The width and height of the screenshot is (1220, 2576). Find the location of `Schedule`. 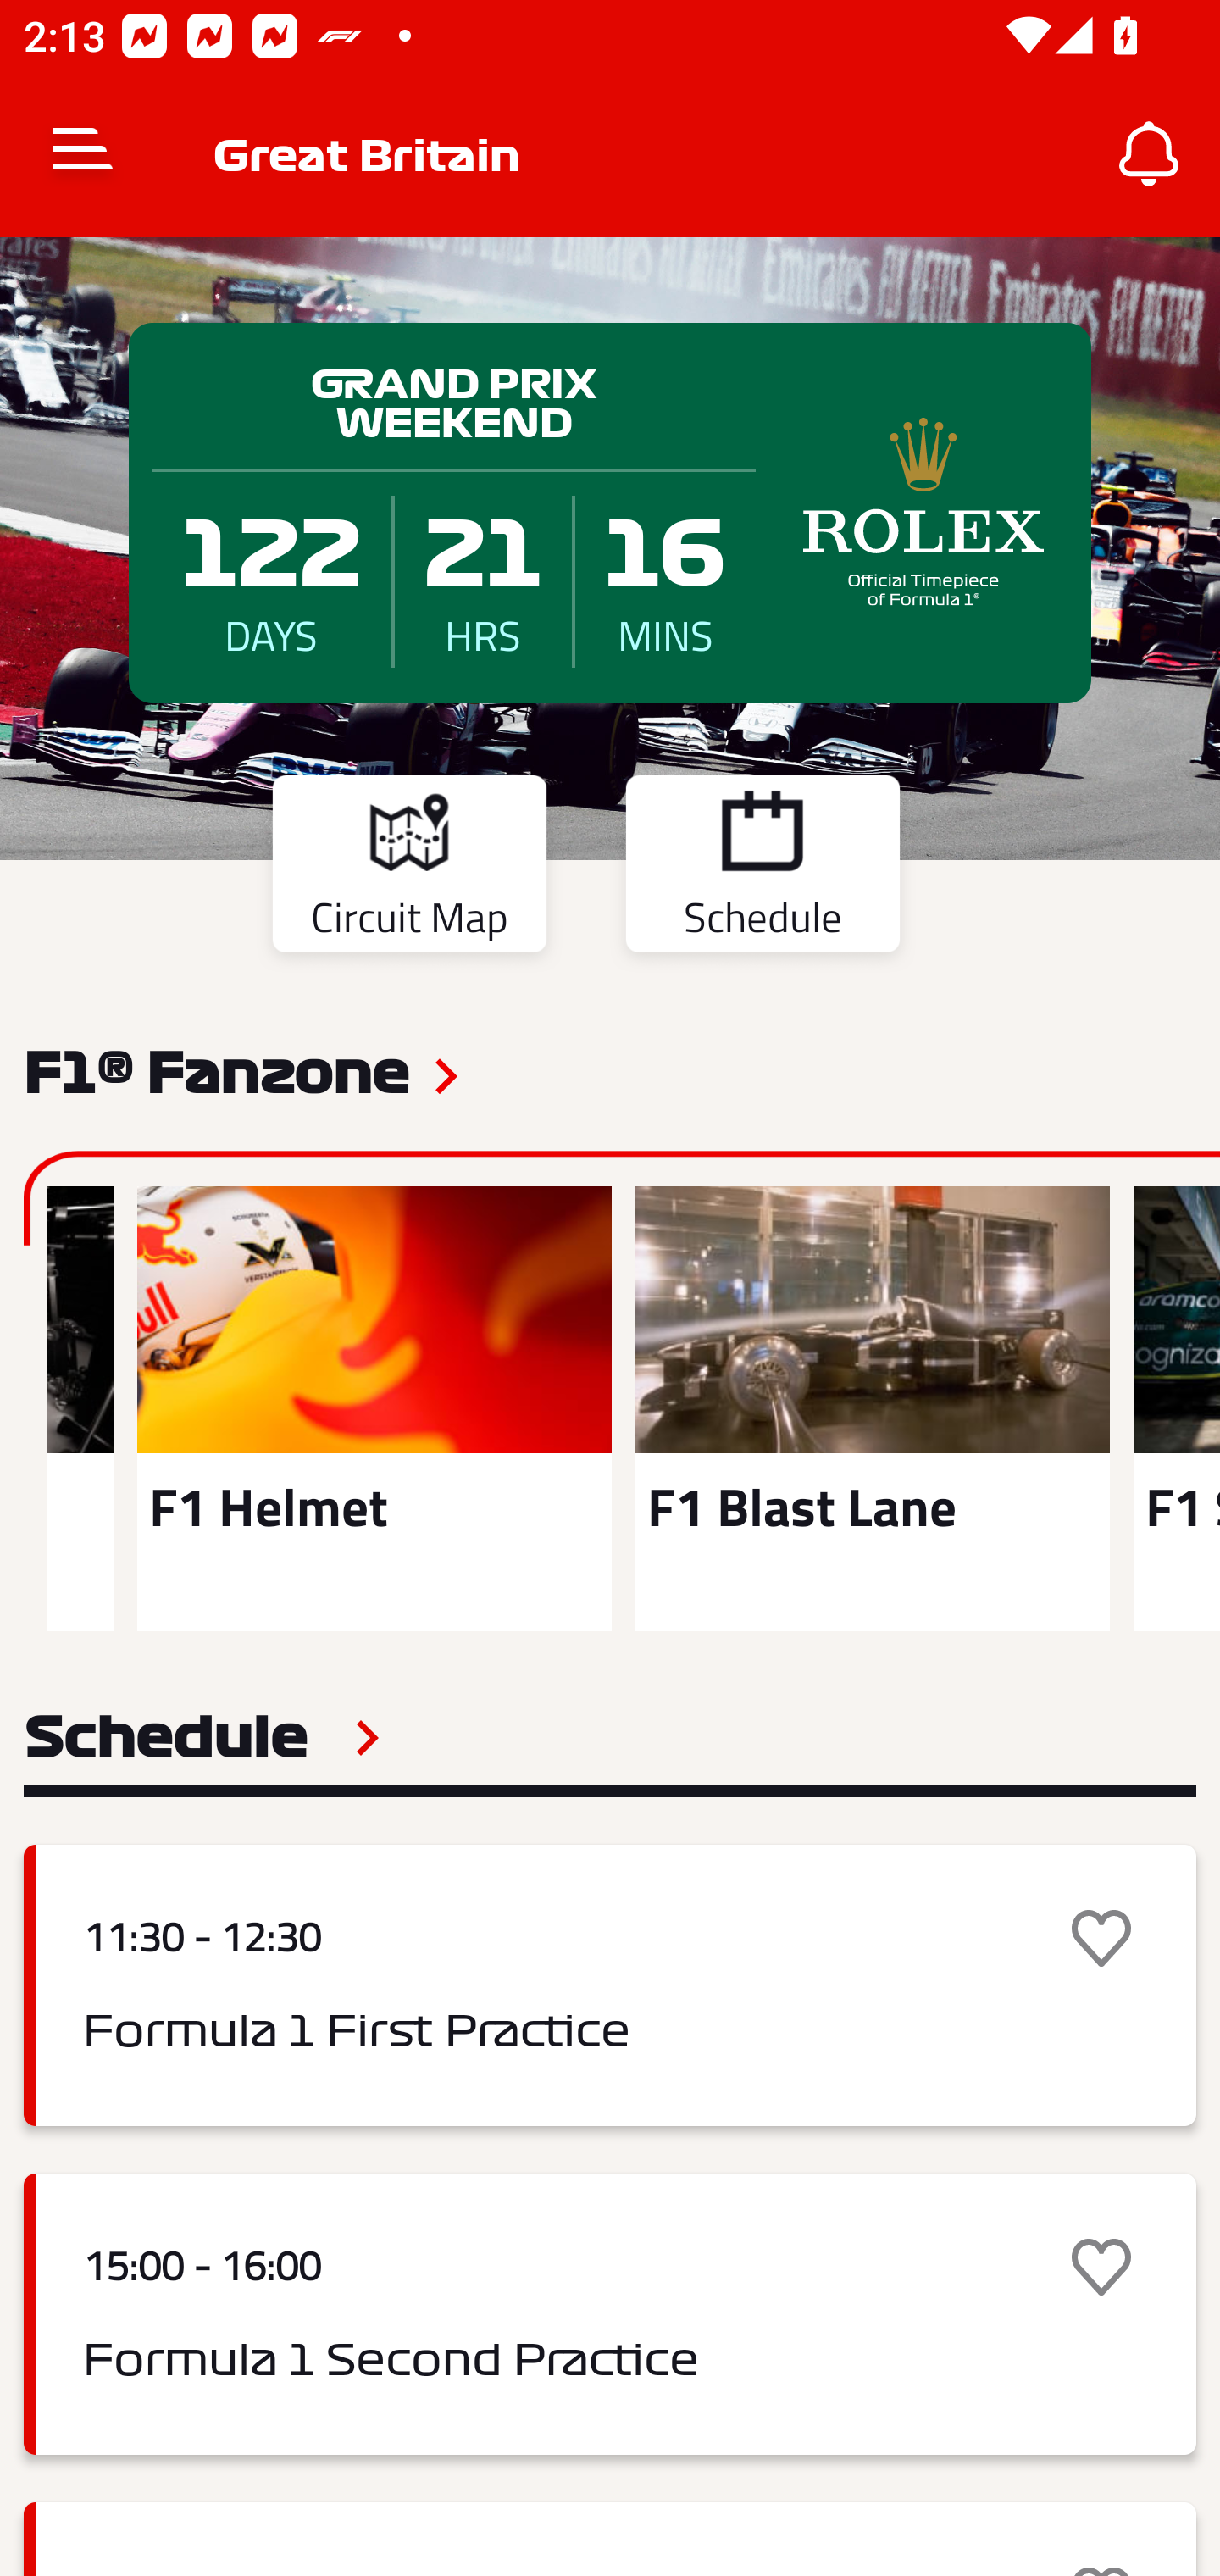

Schedule is located at coordinates (762, 869).